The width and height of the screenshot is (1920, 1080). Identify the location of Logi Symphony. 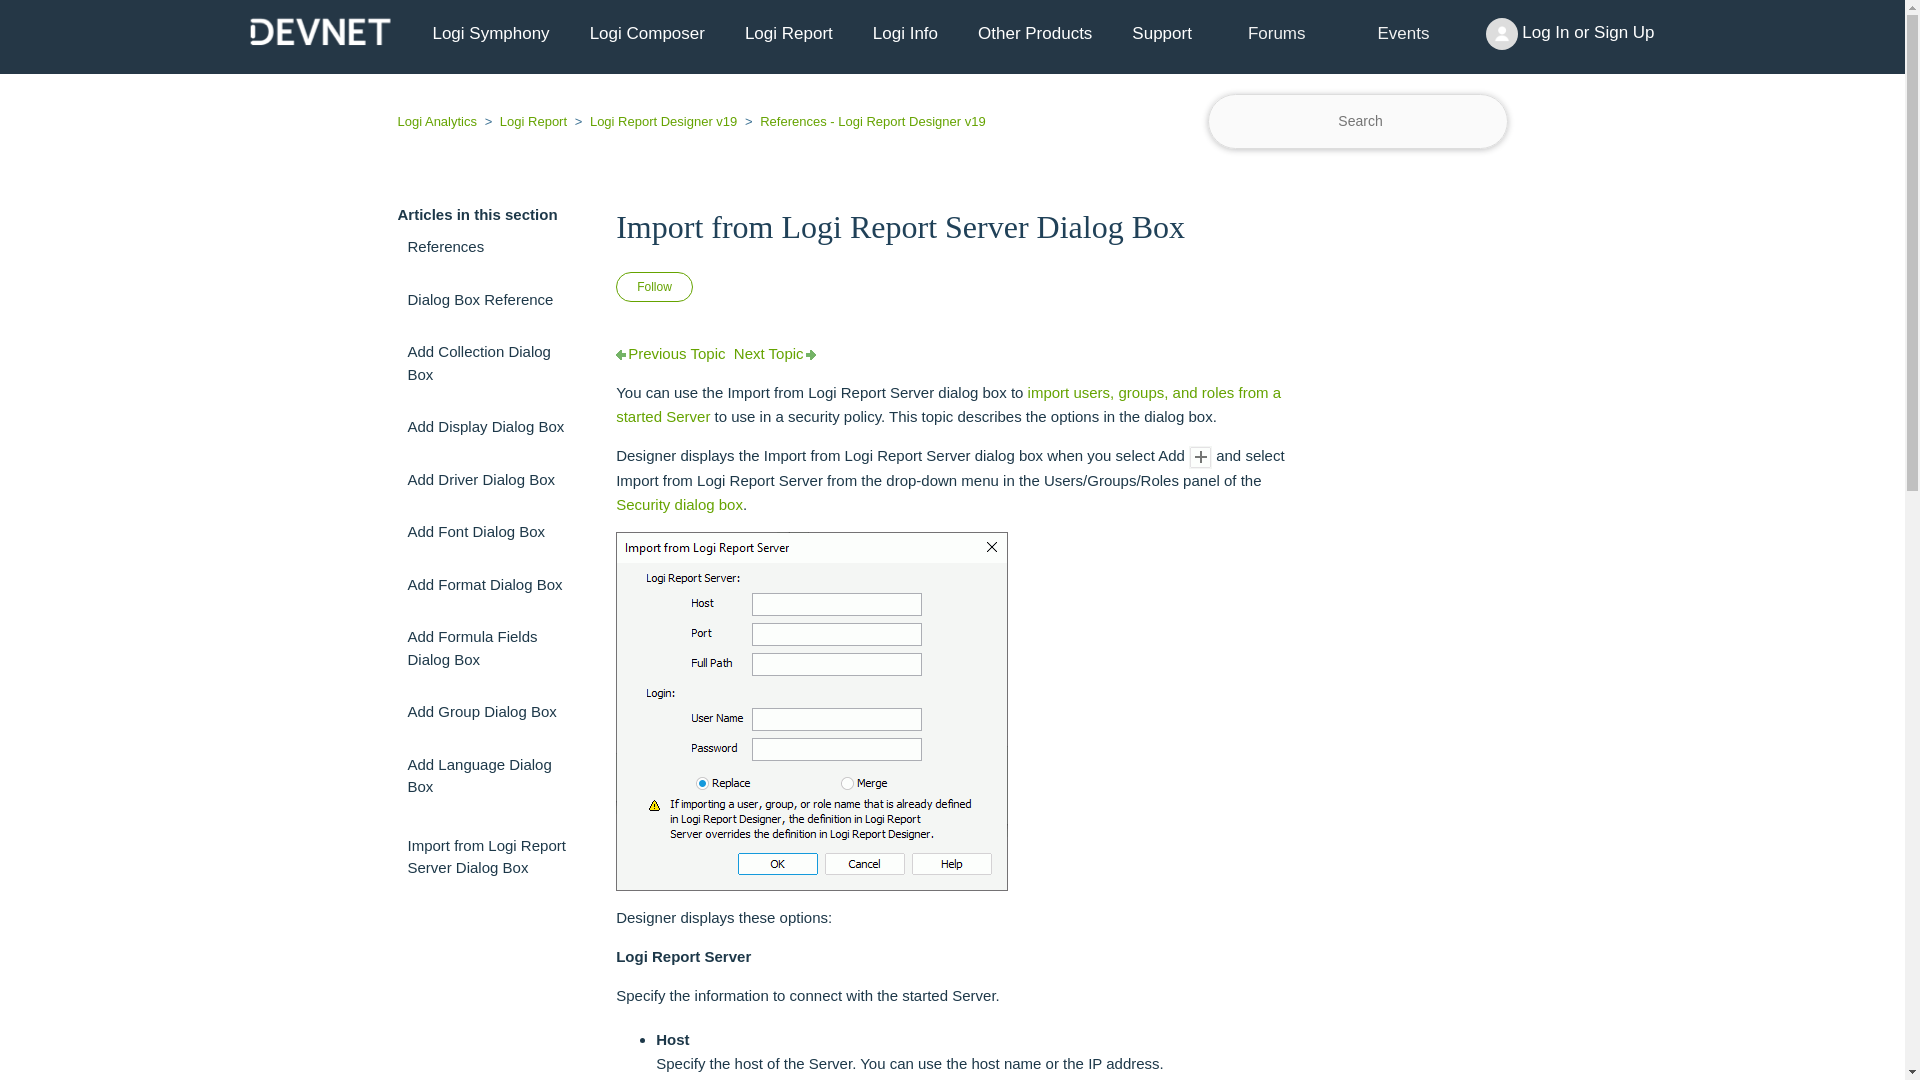
(490, 34).